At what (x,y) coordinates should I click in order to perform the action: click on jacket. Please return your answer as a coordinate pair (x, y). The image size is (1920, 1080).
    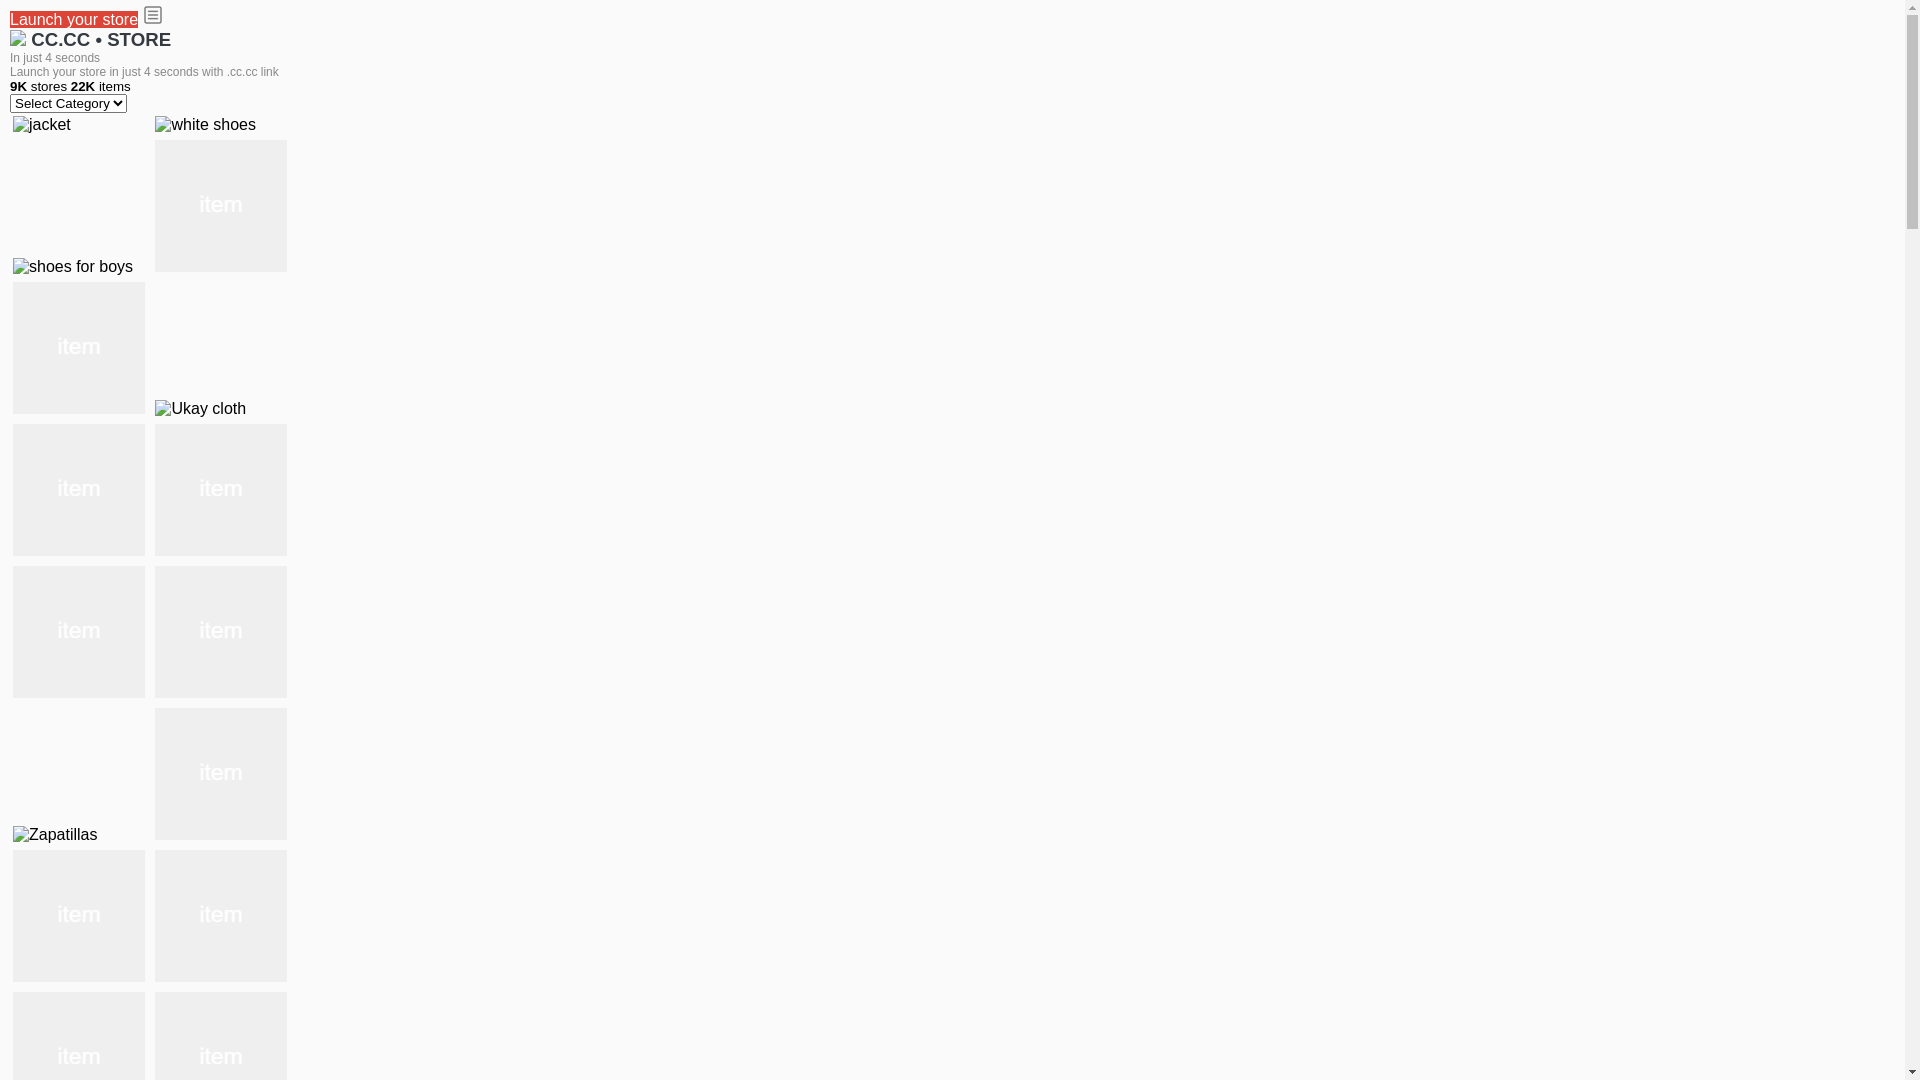
    Looking at the image, I should click on (42, 125).